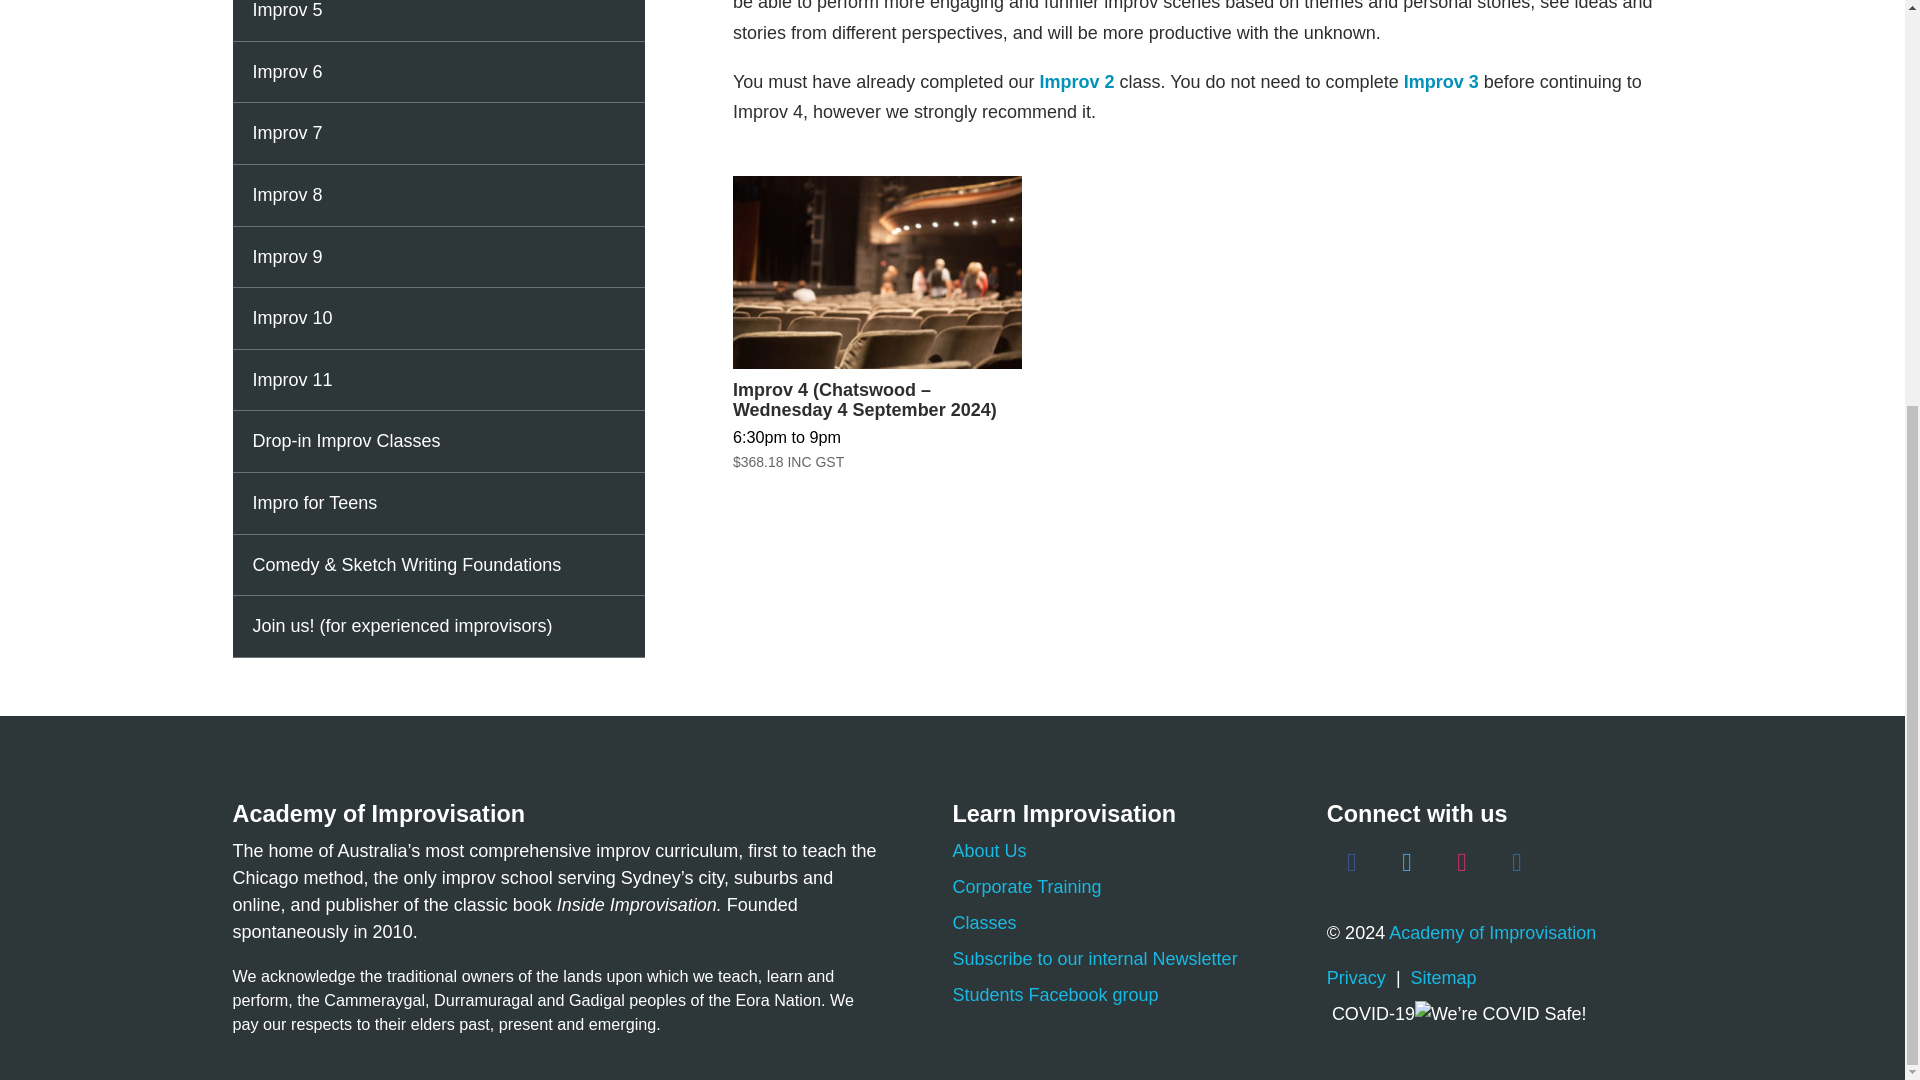 The width and height of the screenshot is (1920, 1080). Describe the element at coordinates (1407, 862) in the screenshot. I see `Twitter` at that location.